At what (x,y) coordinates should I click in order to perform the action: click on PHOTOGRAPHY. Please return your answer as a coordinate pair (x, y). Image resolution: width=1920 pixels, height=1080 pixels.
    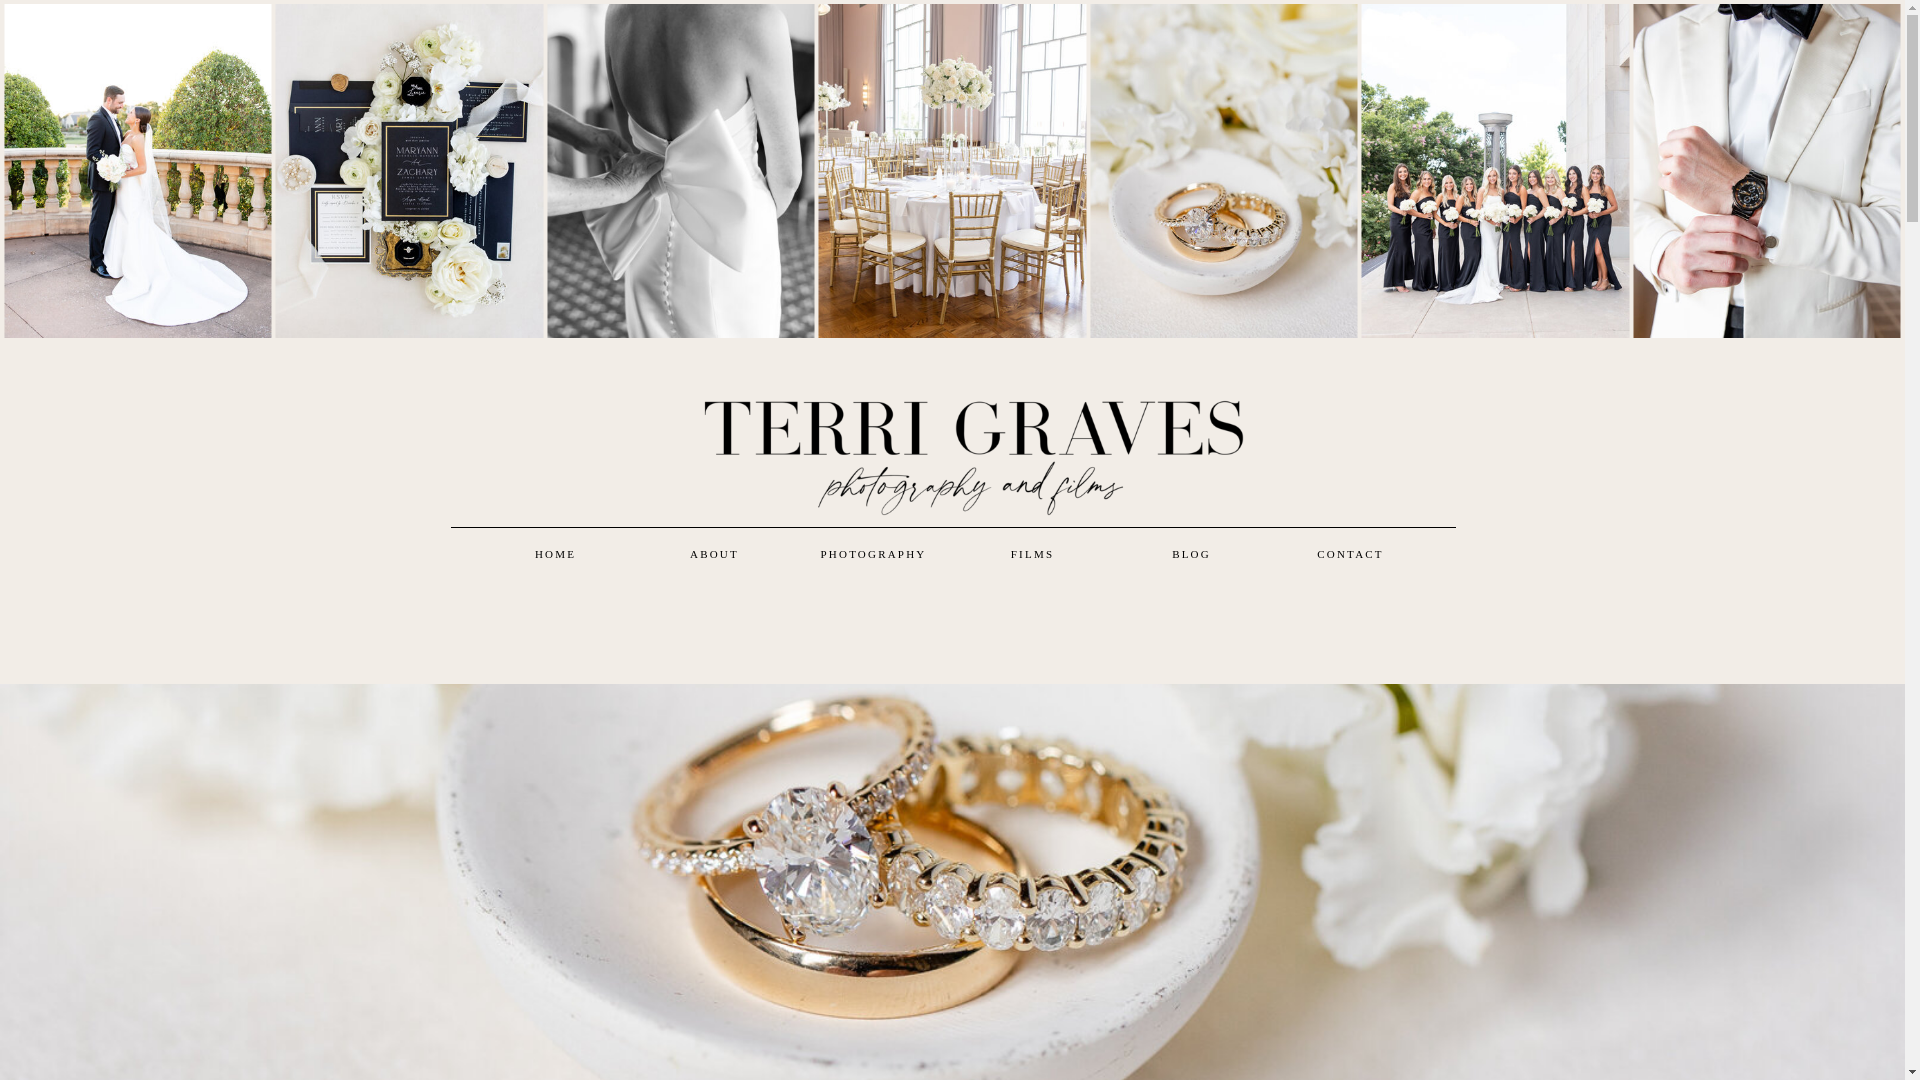
    Looking at the image, I should click on (872, 555).